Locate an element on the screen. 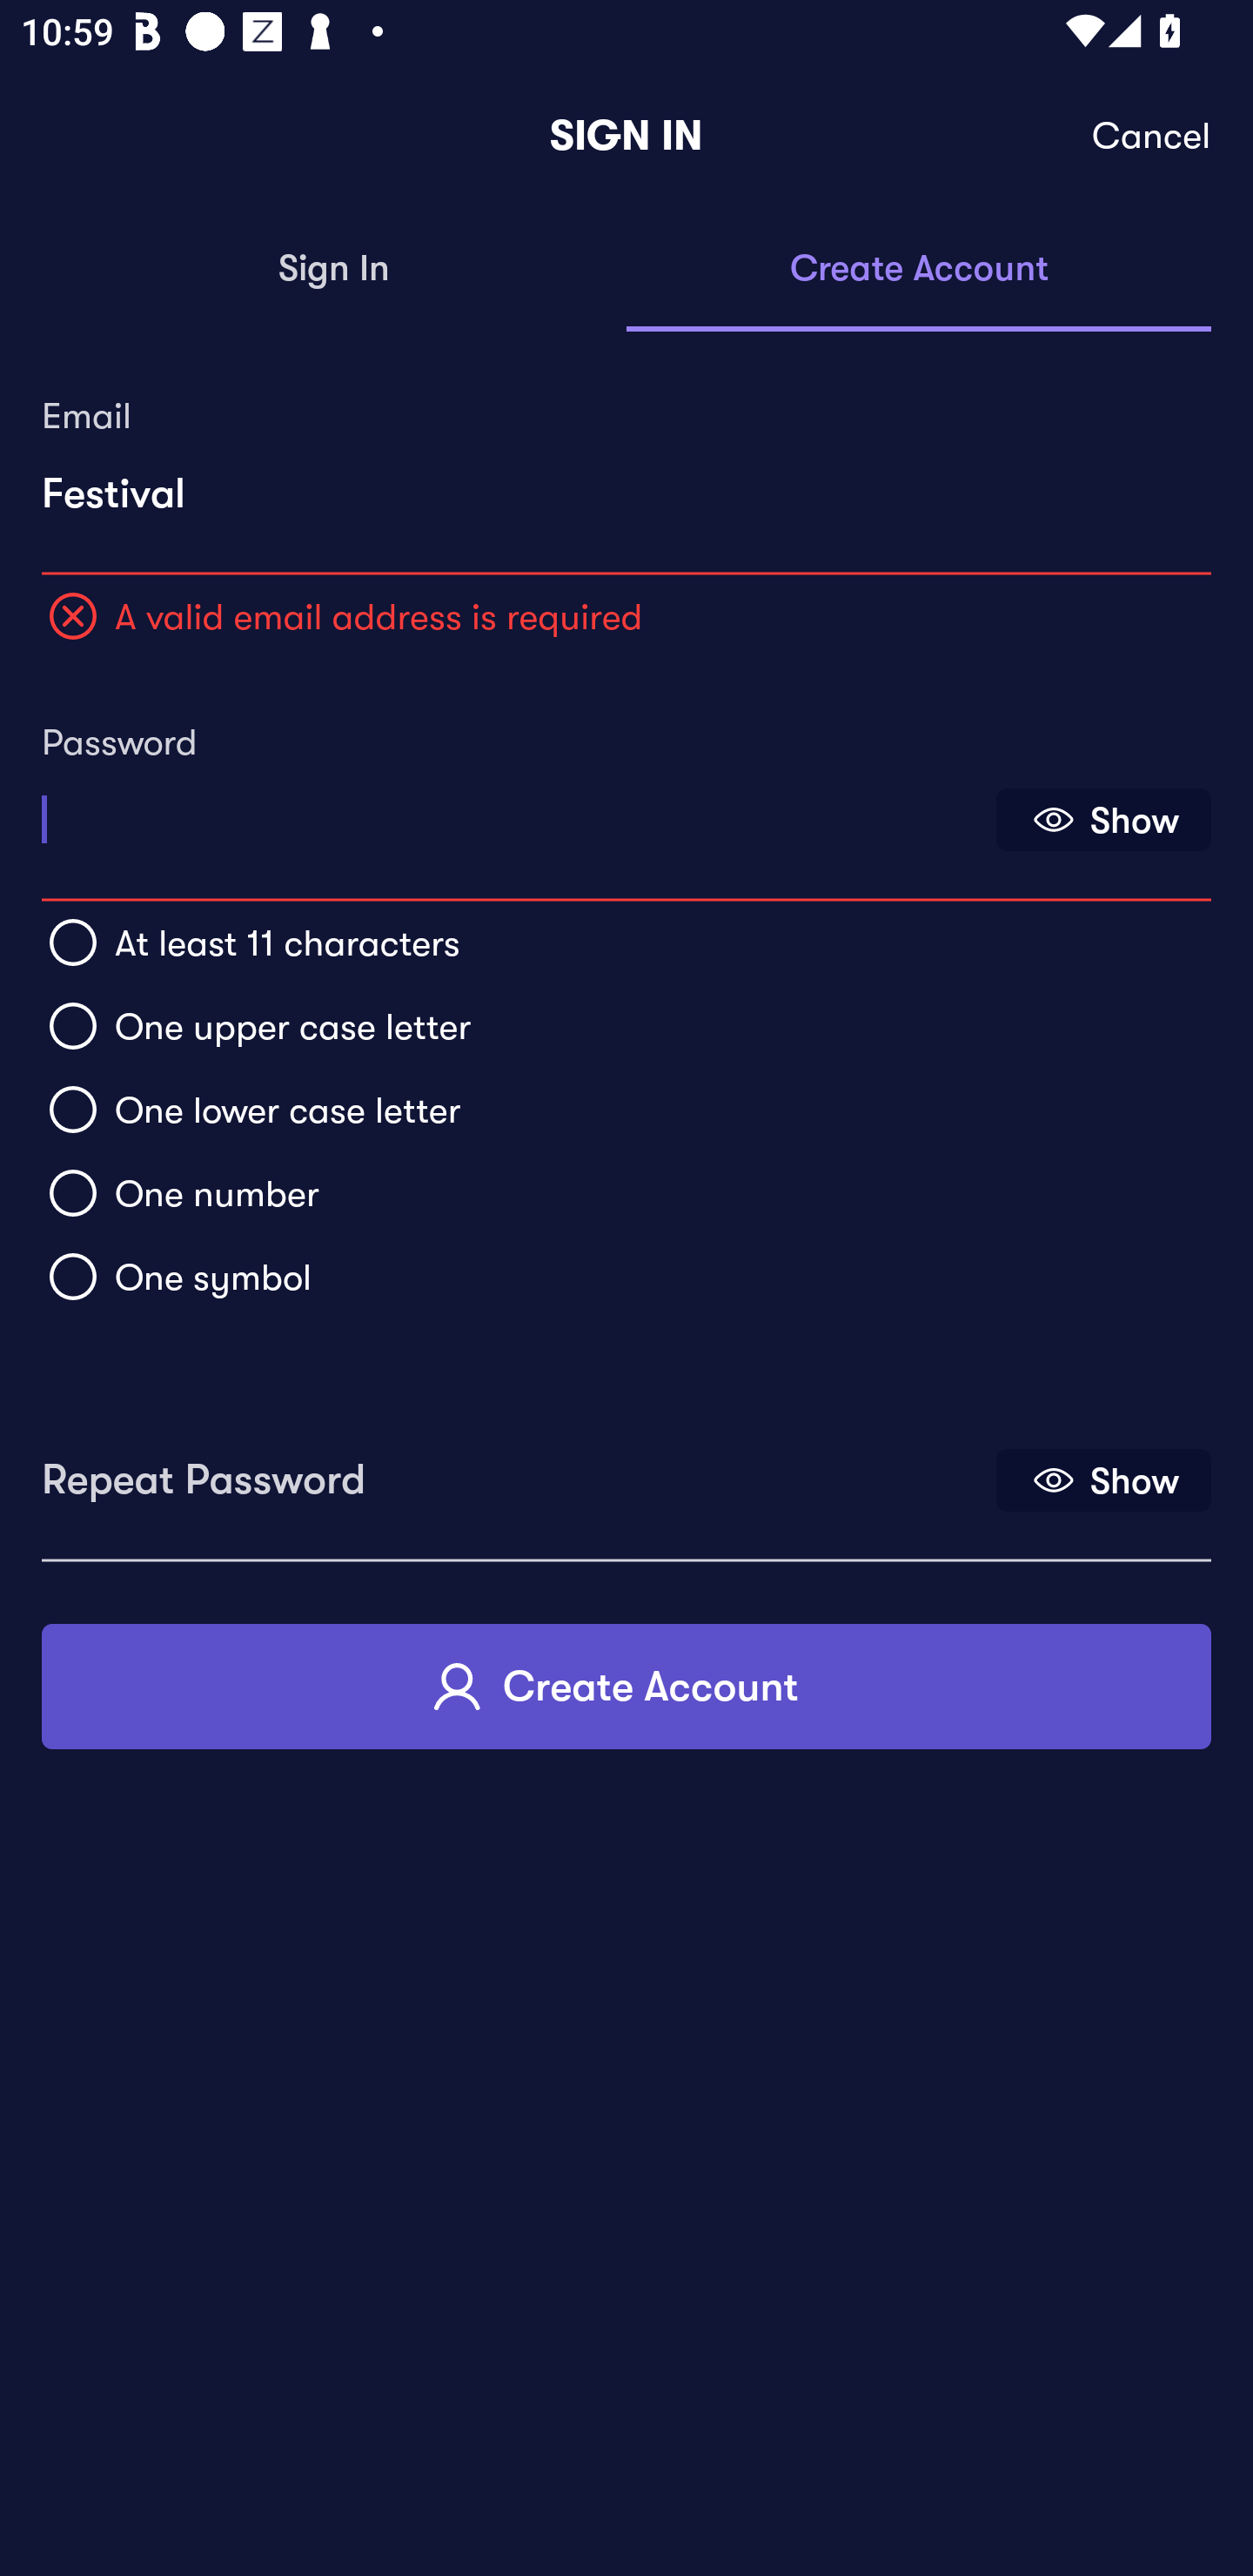 This screenshot has height=2576, width=1253. Repeat Password is located at coordinates (516, 1469).